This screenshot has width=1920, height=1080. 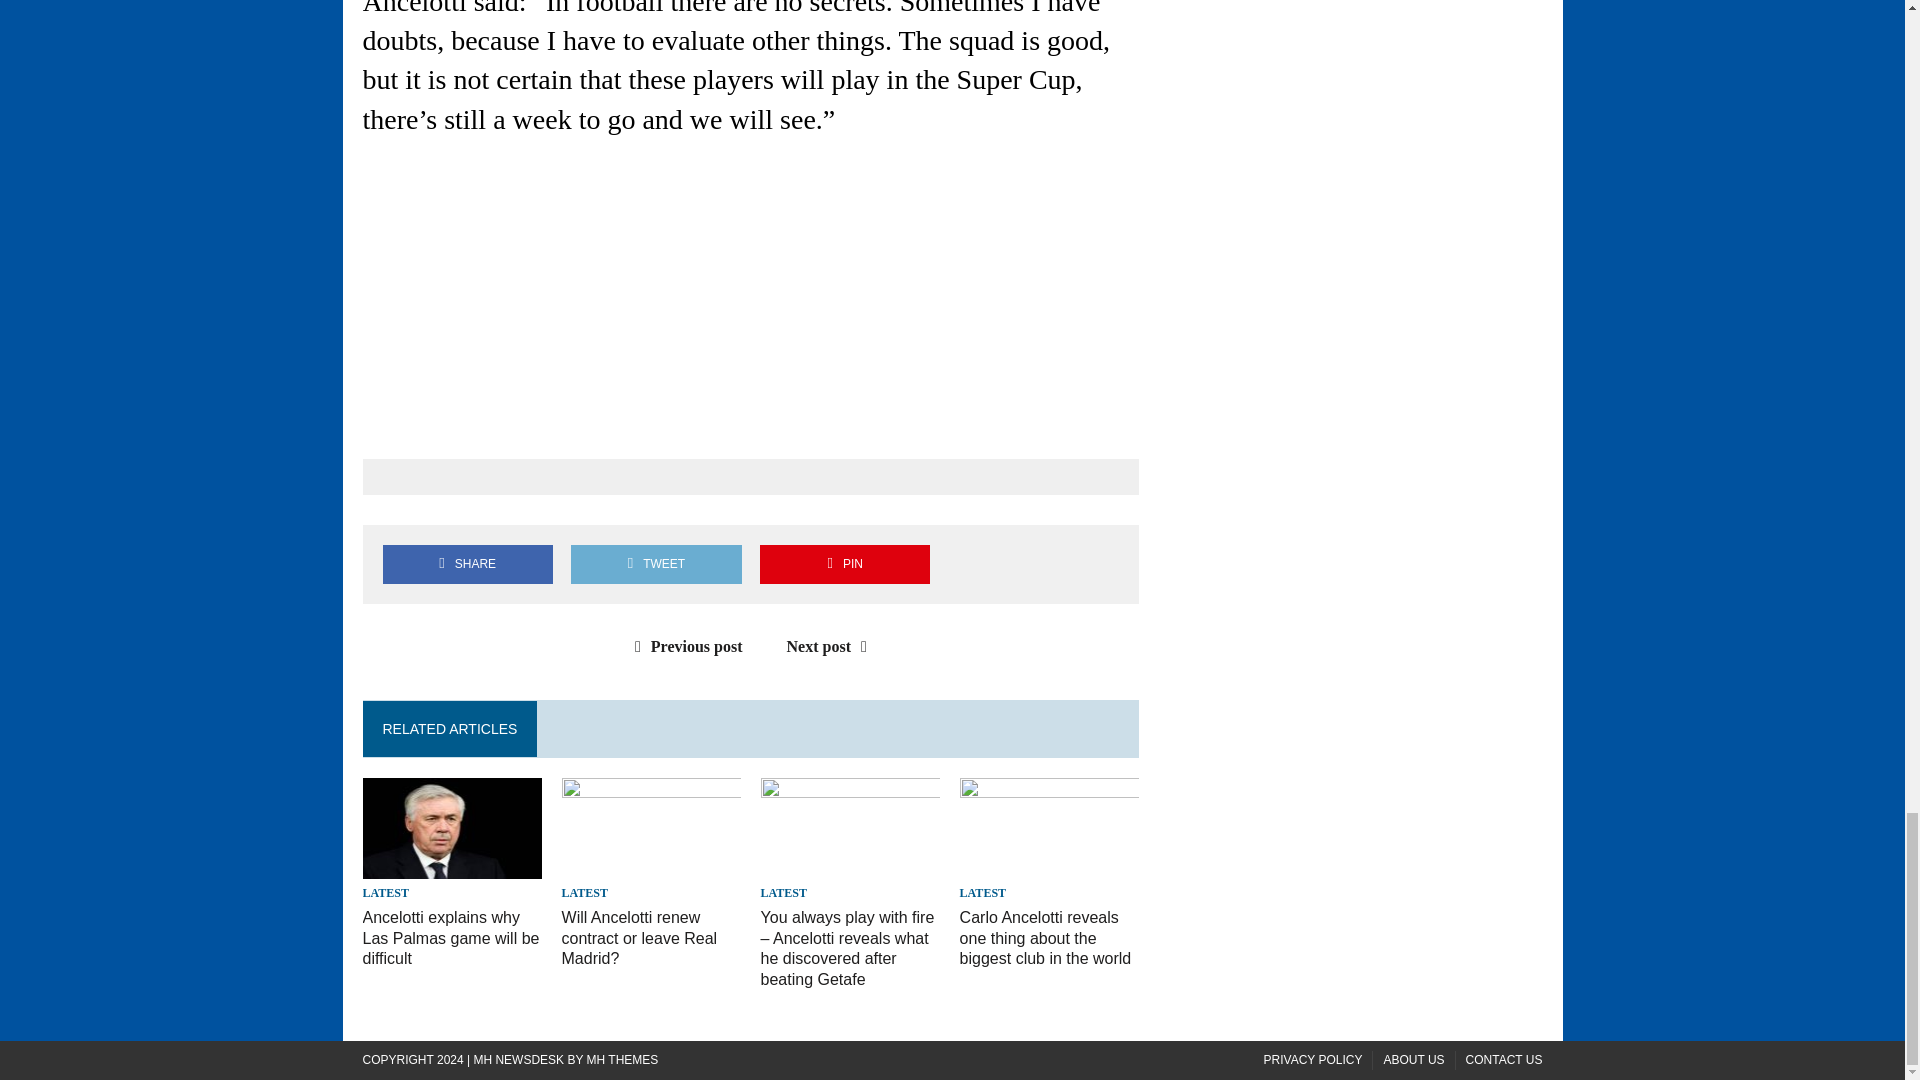 What do you see at coordinates (783, 892) in the screenshot?
I see `LATEST` at bounding box center [783, 892].